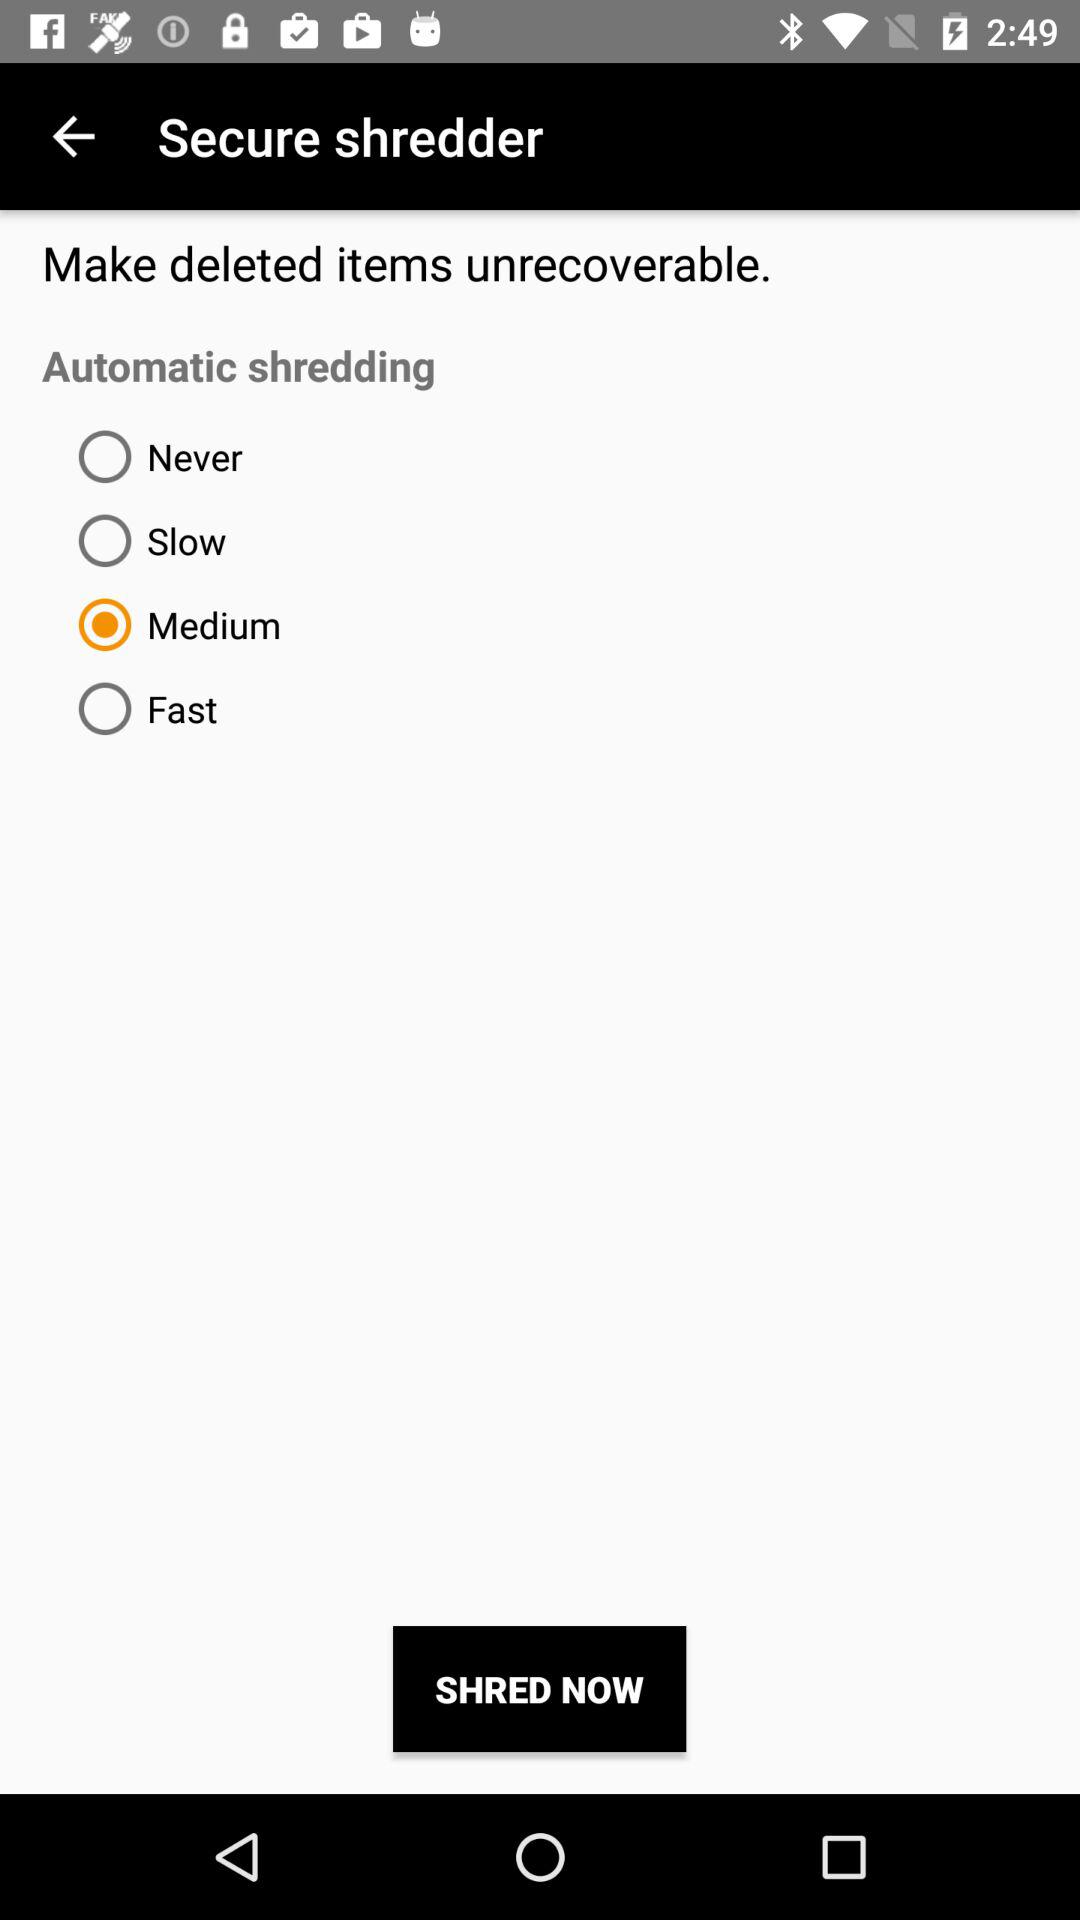 The width and height of the screenshot is (1080, 1920). Describe the element at coordinates (172, 624) in the screenshot. I see `jump until medium item` at that location.